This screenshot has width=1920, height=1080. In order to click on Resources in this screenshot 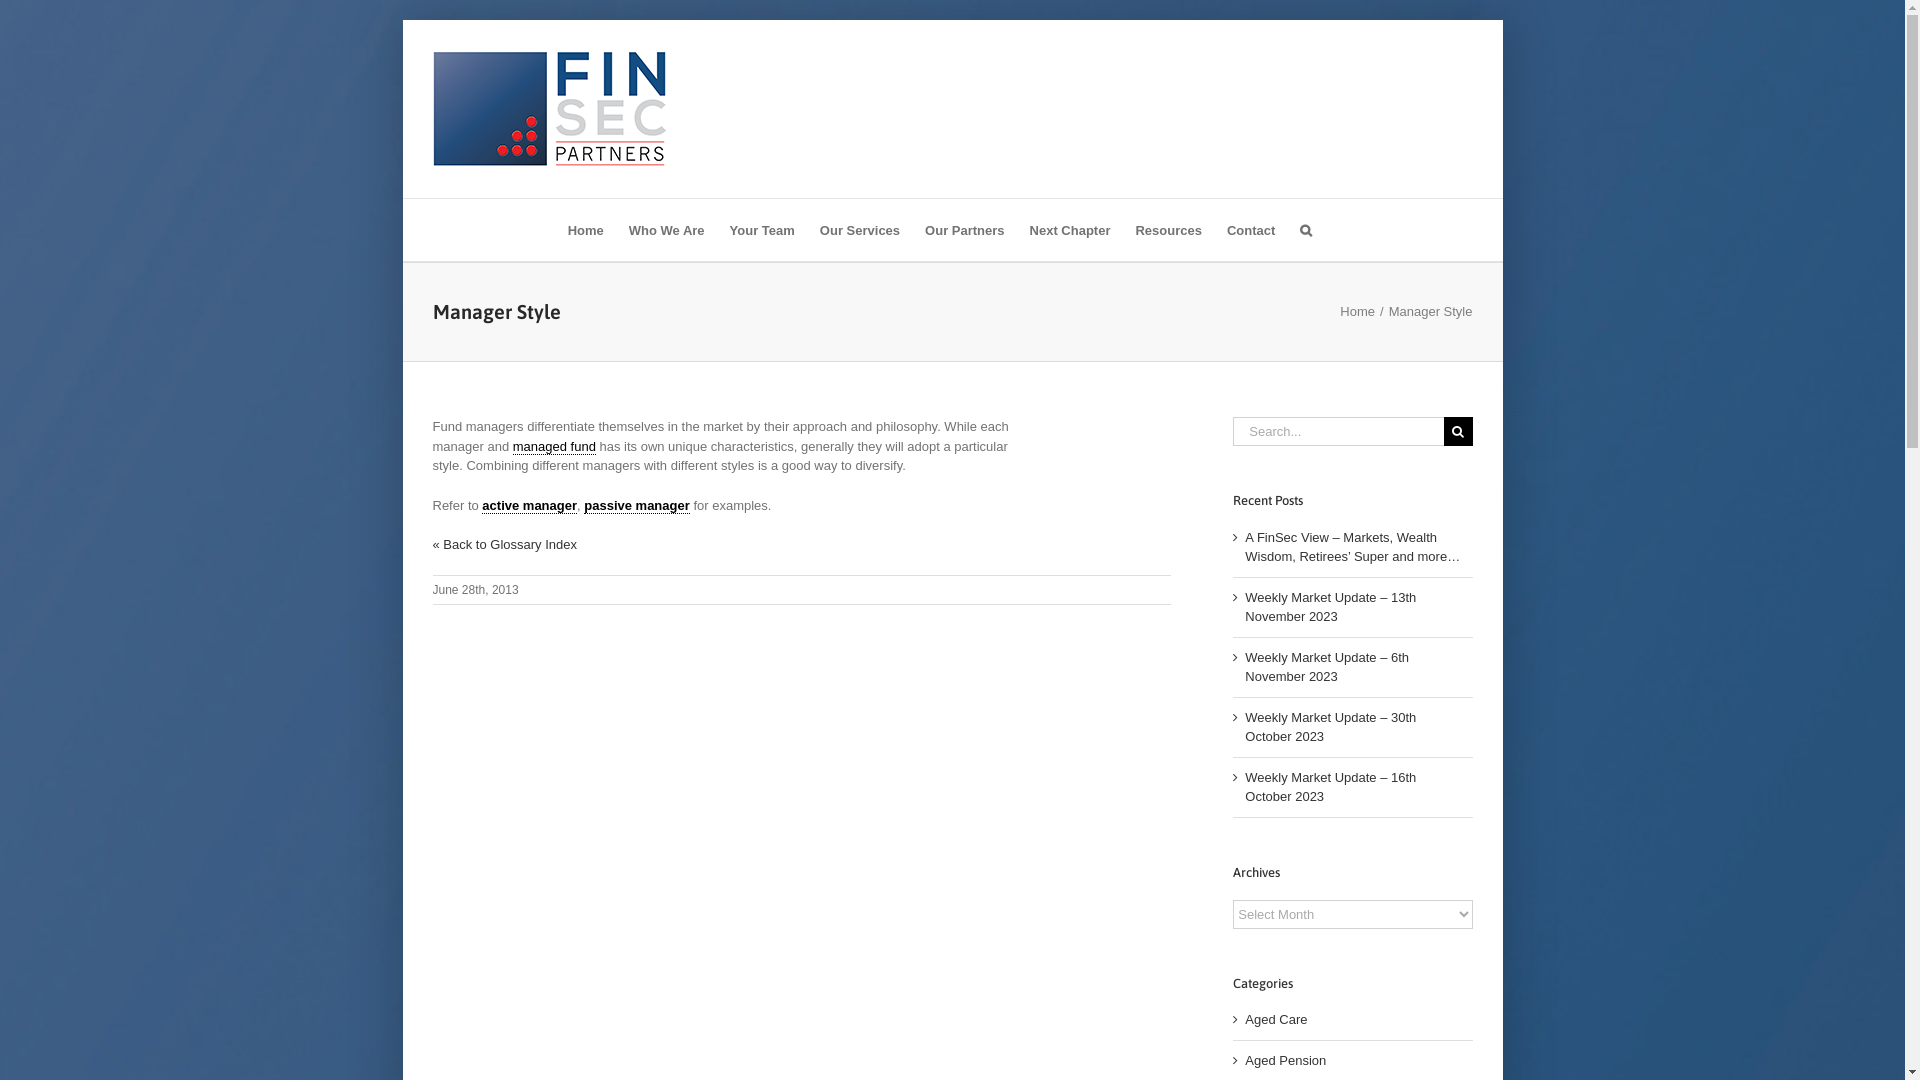, I will do `click(1168, 230)`.